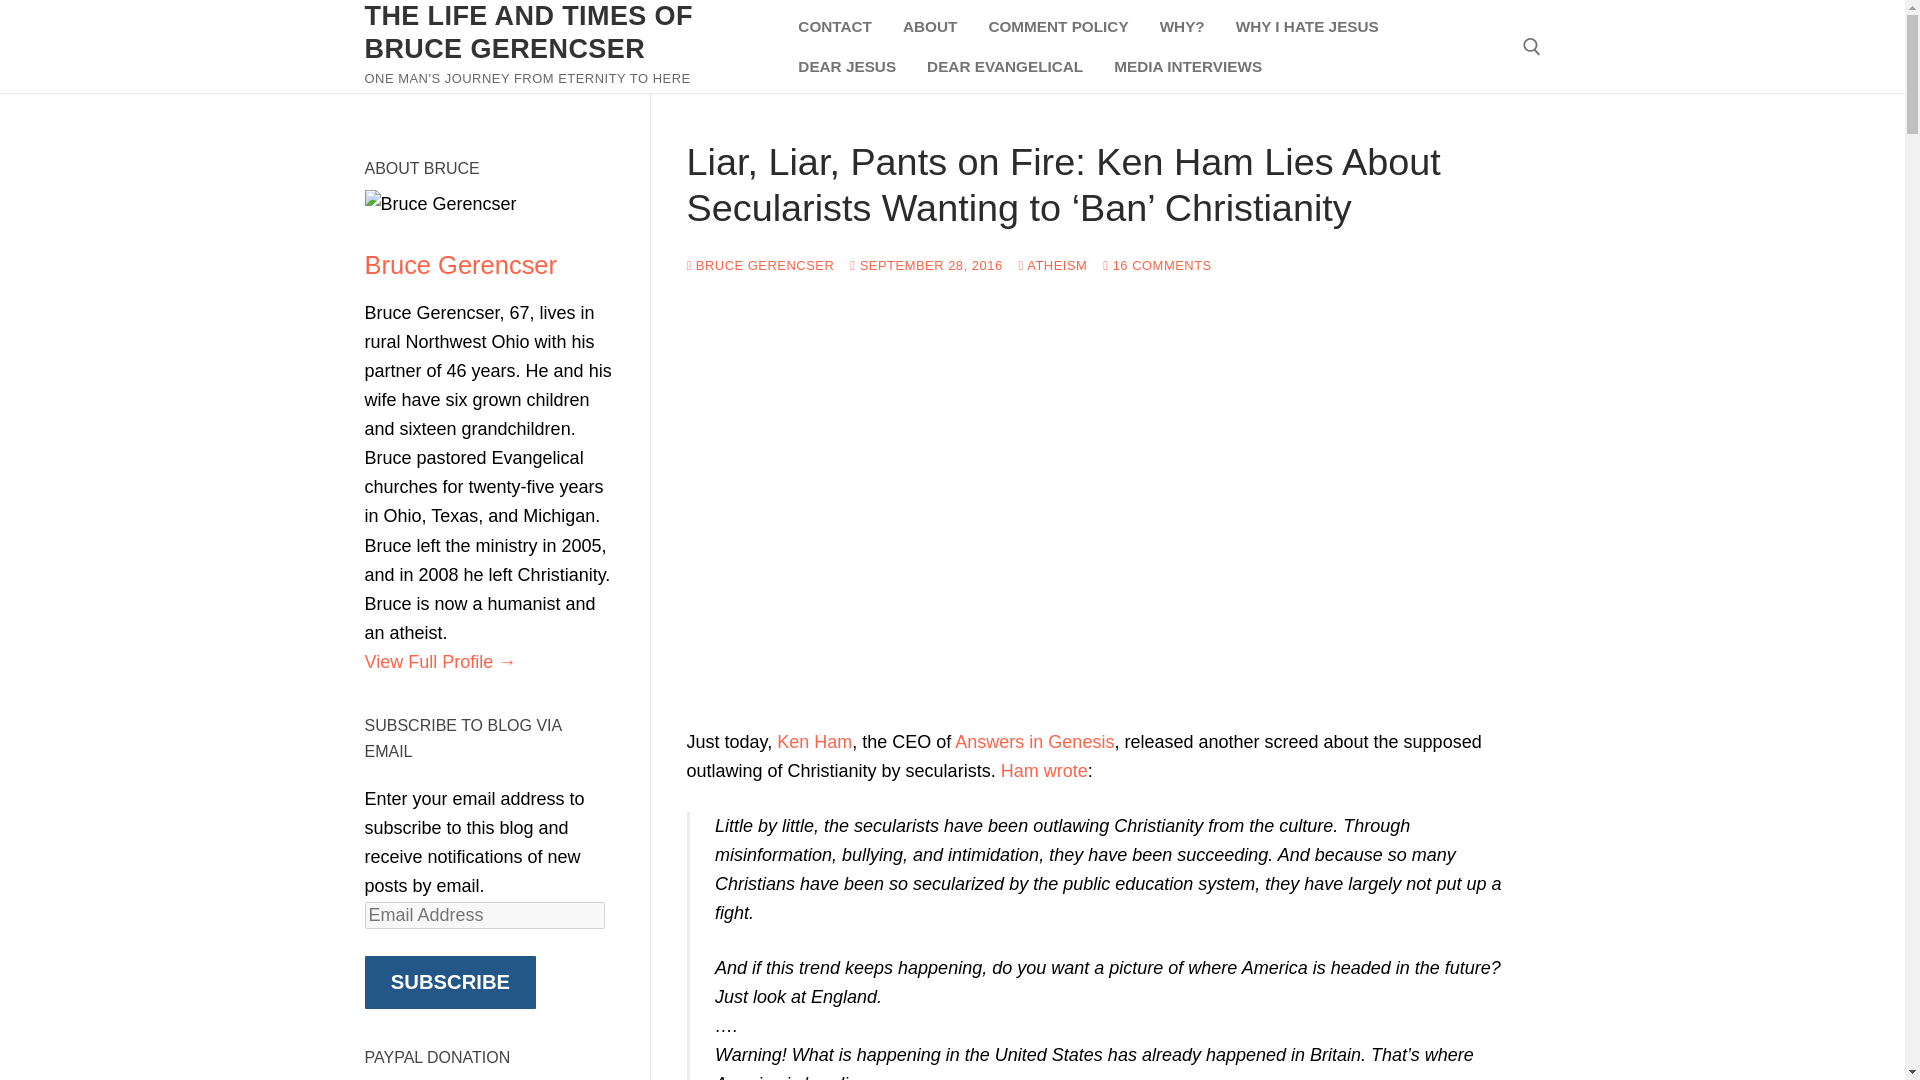 This screenshot has width=1920, height=1080. What do you see at coordinates (835, 26) in the screenshot?
I see `CONTACT` at bounding box center [835, 26].